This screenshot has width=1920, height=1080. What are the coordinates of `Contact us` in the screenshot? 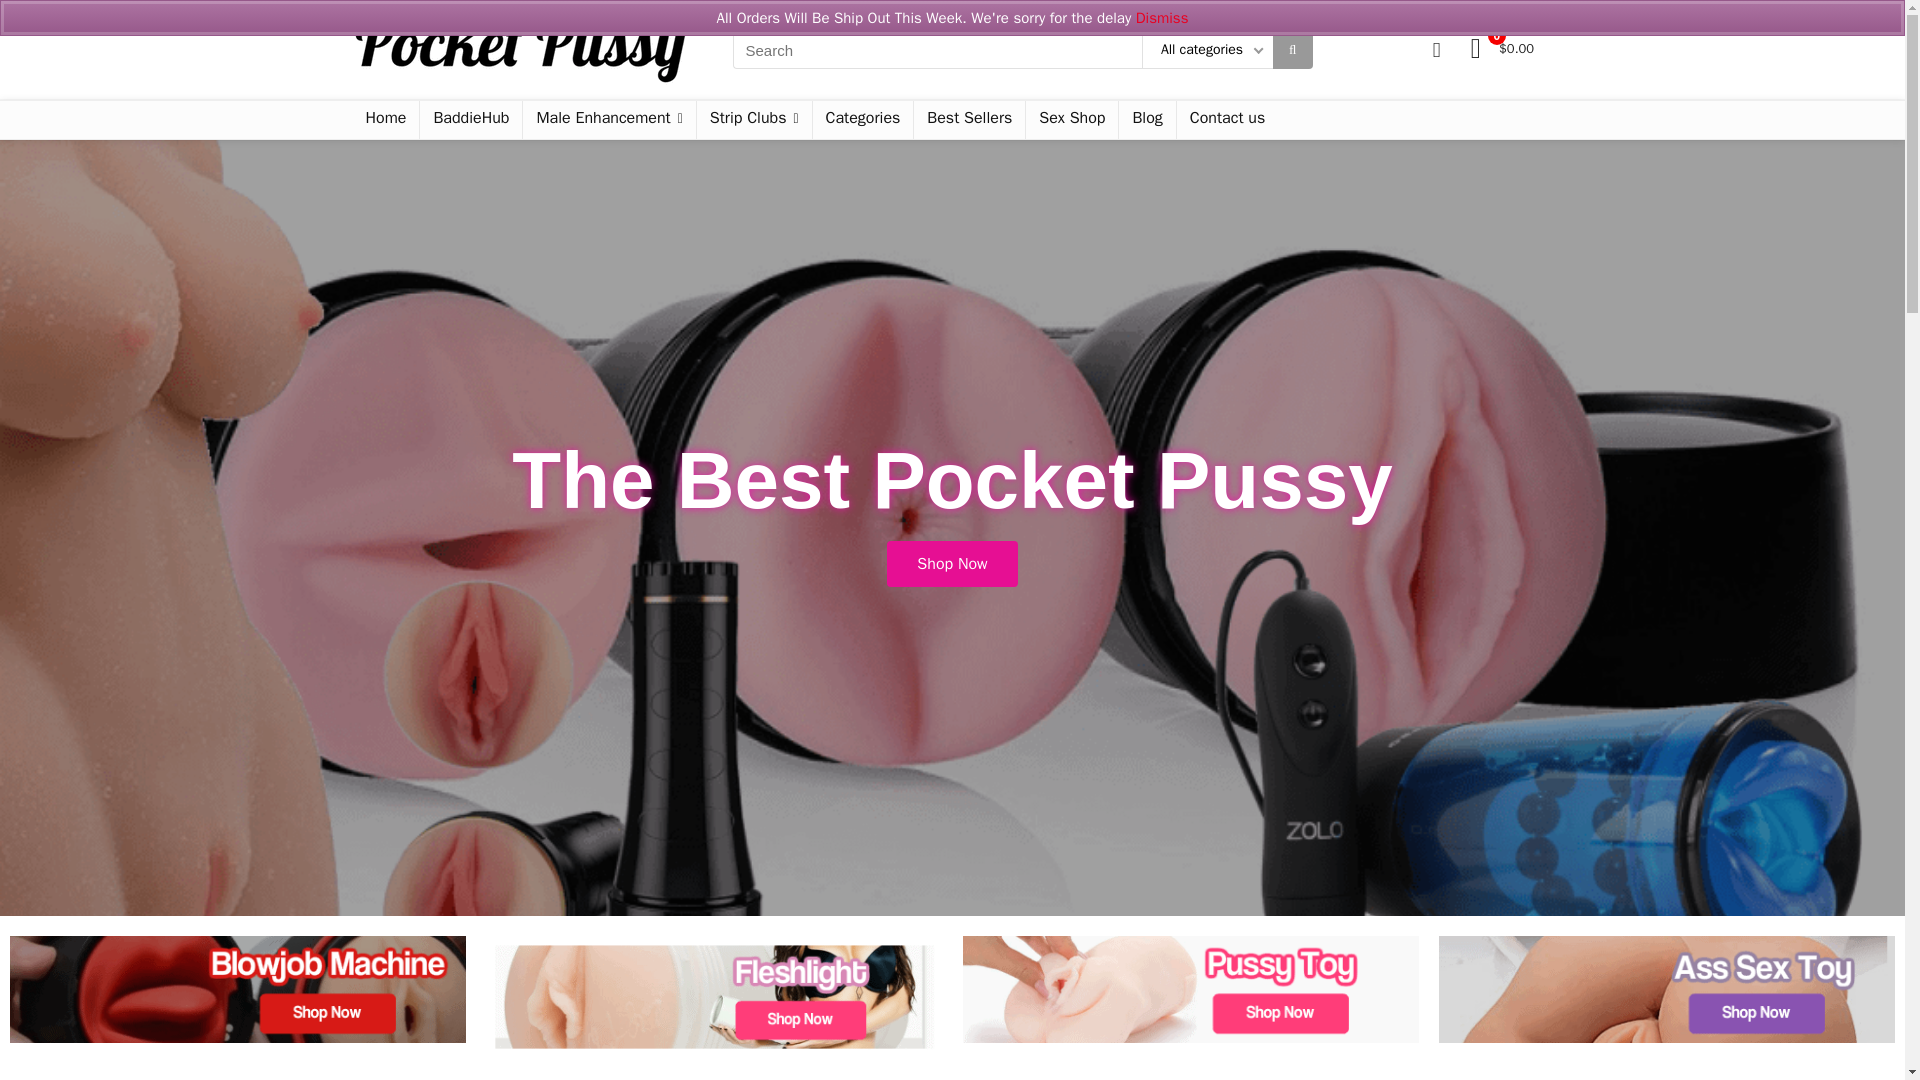 It's located at (1227, 120).